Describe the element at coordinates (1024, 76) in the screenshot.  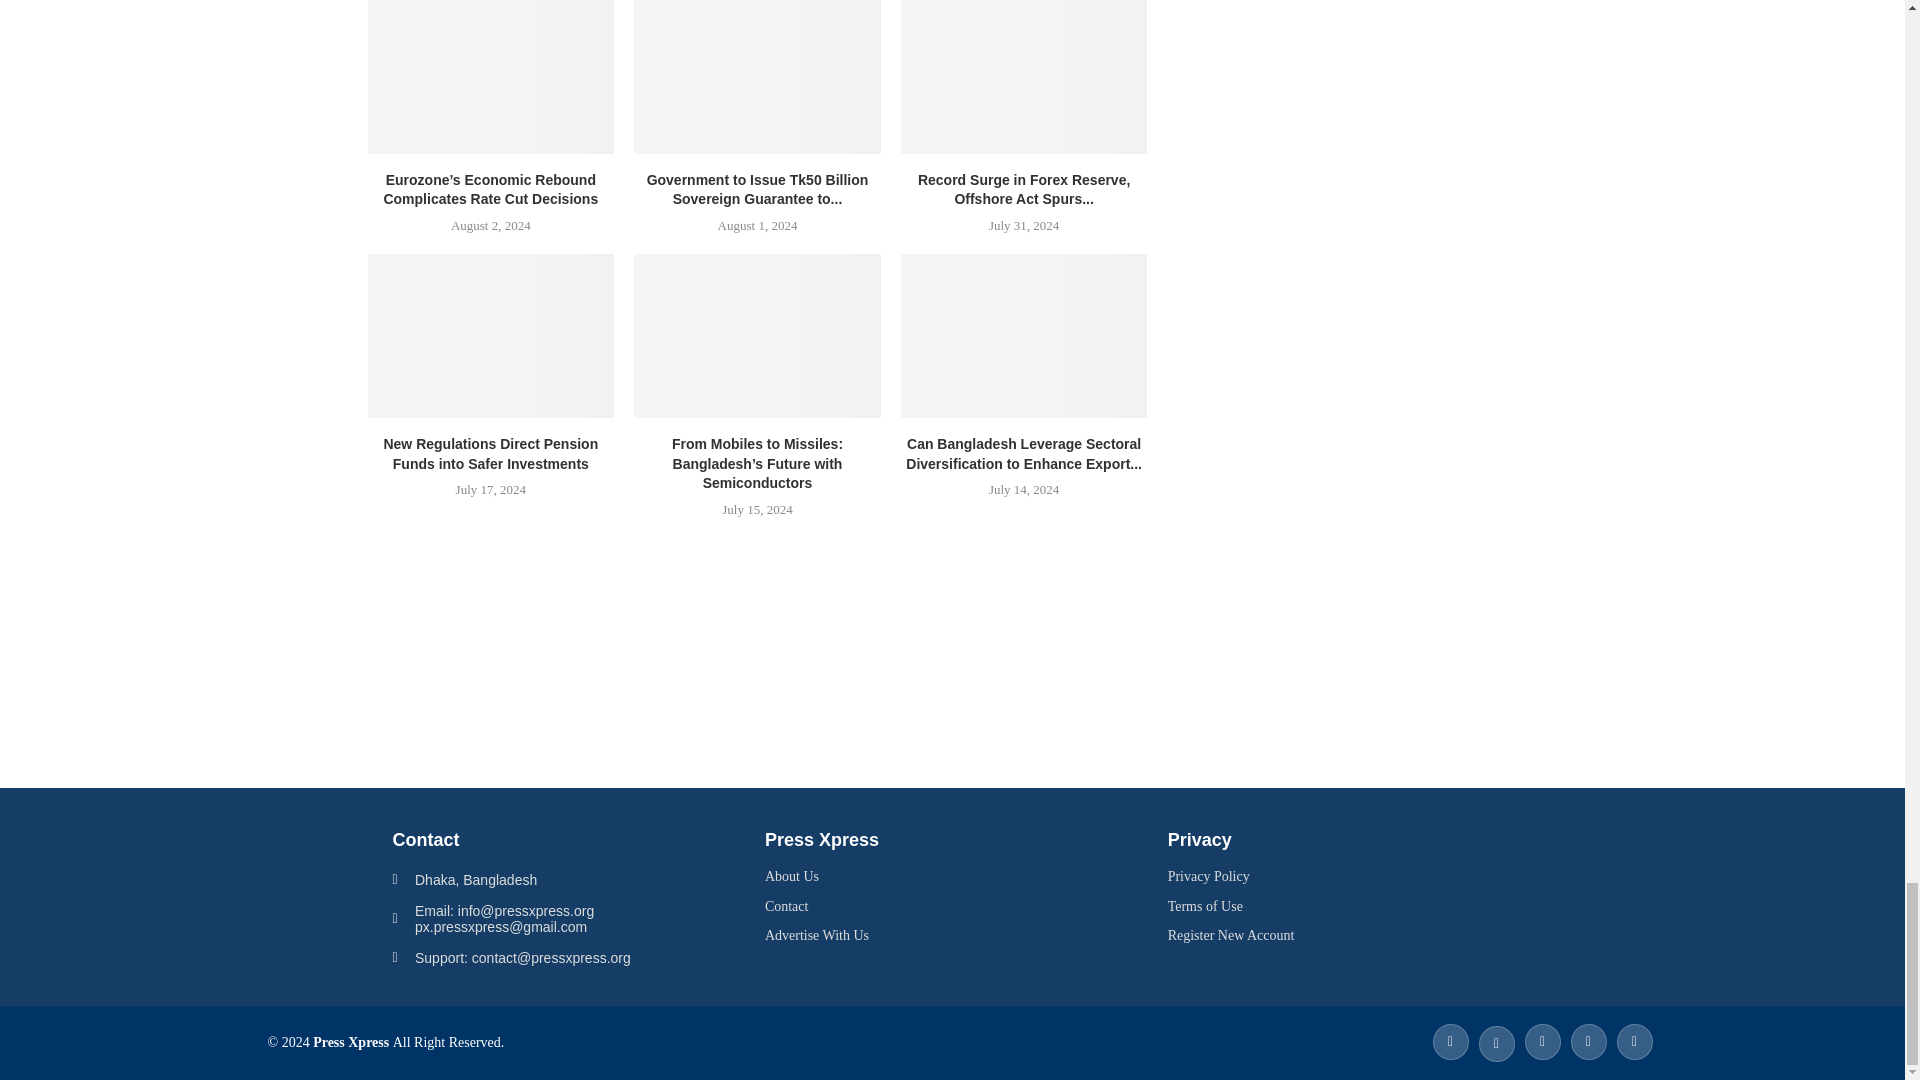
I see `Record Surge in Forex Reserve, Offshore Act Spurs Growth` at that location.